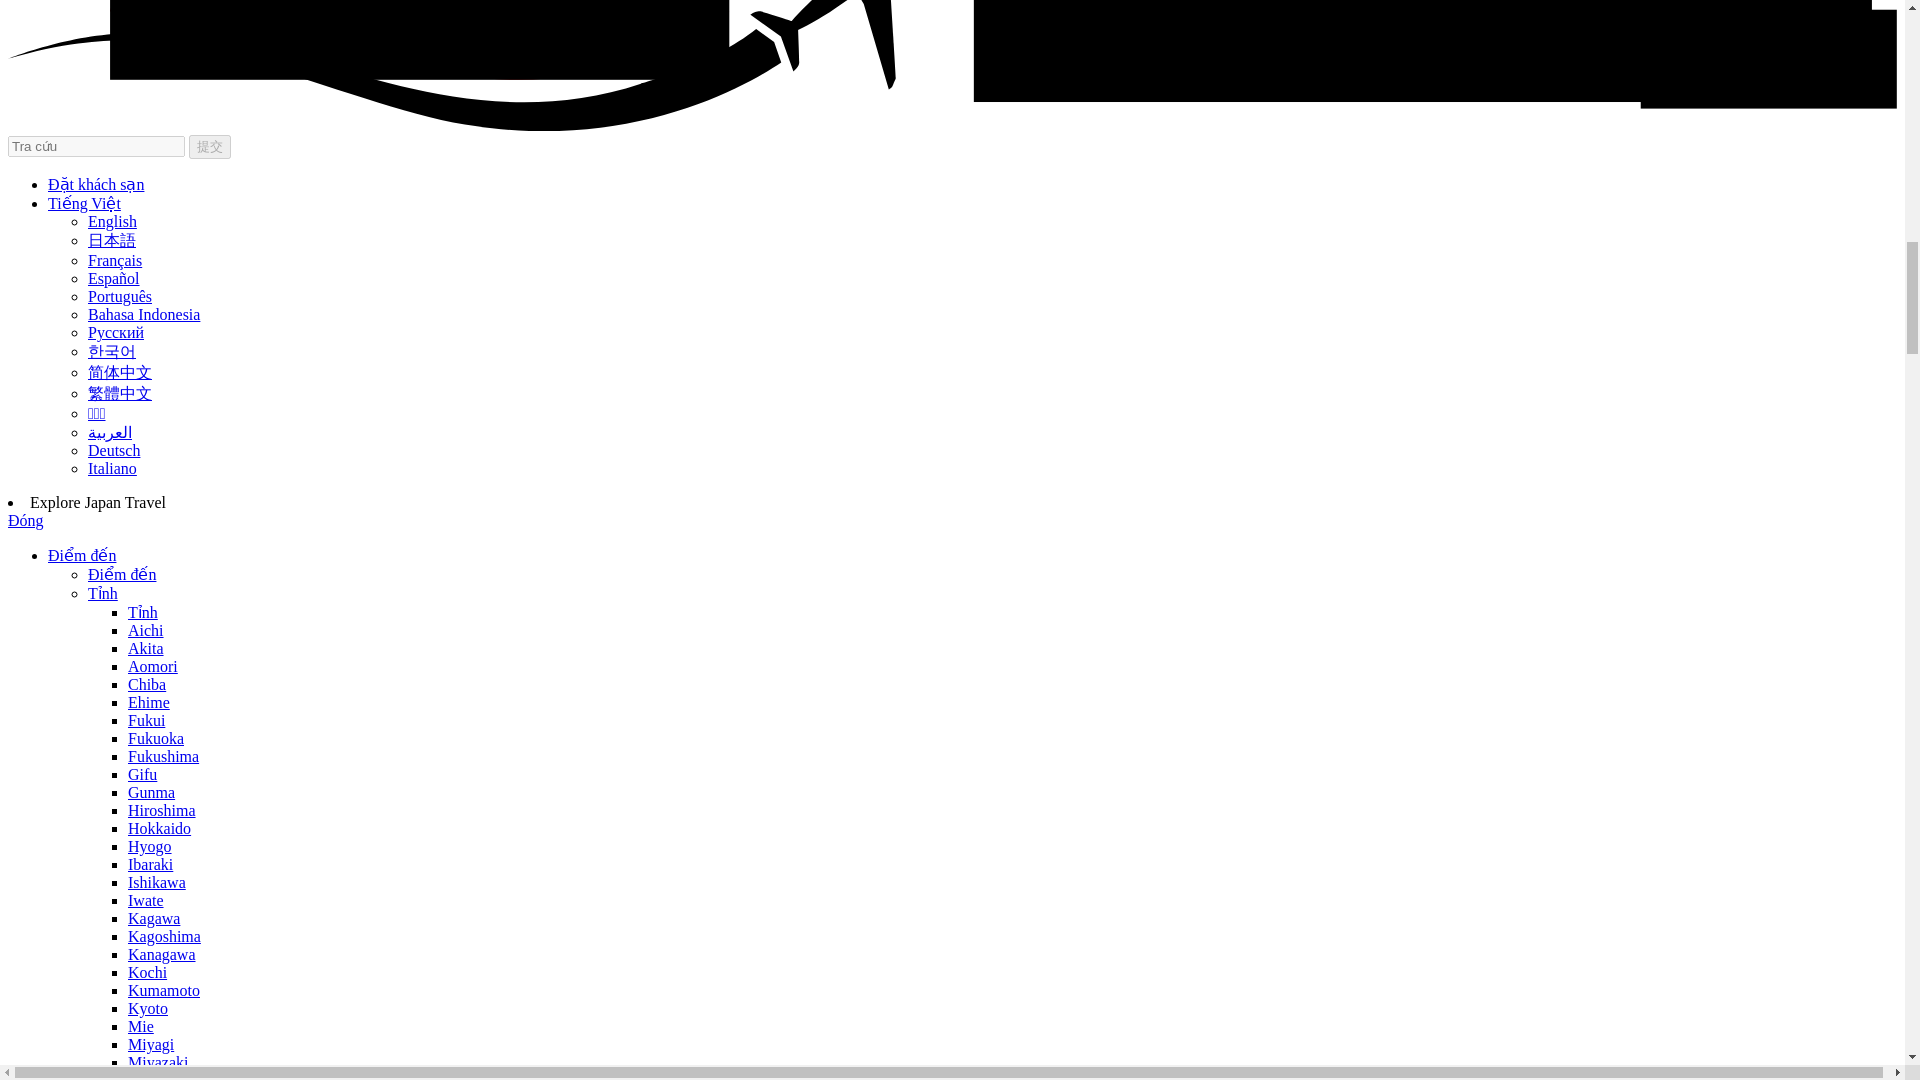  Describe the element at coordinates (144, 314) in the screenshot. I see `Bahasa Indonesia` at that location.